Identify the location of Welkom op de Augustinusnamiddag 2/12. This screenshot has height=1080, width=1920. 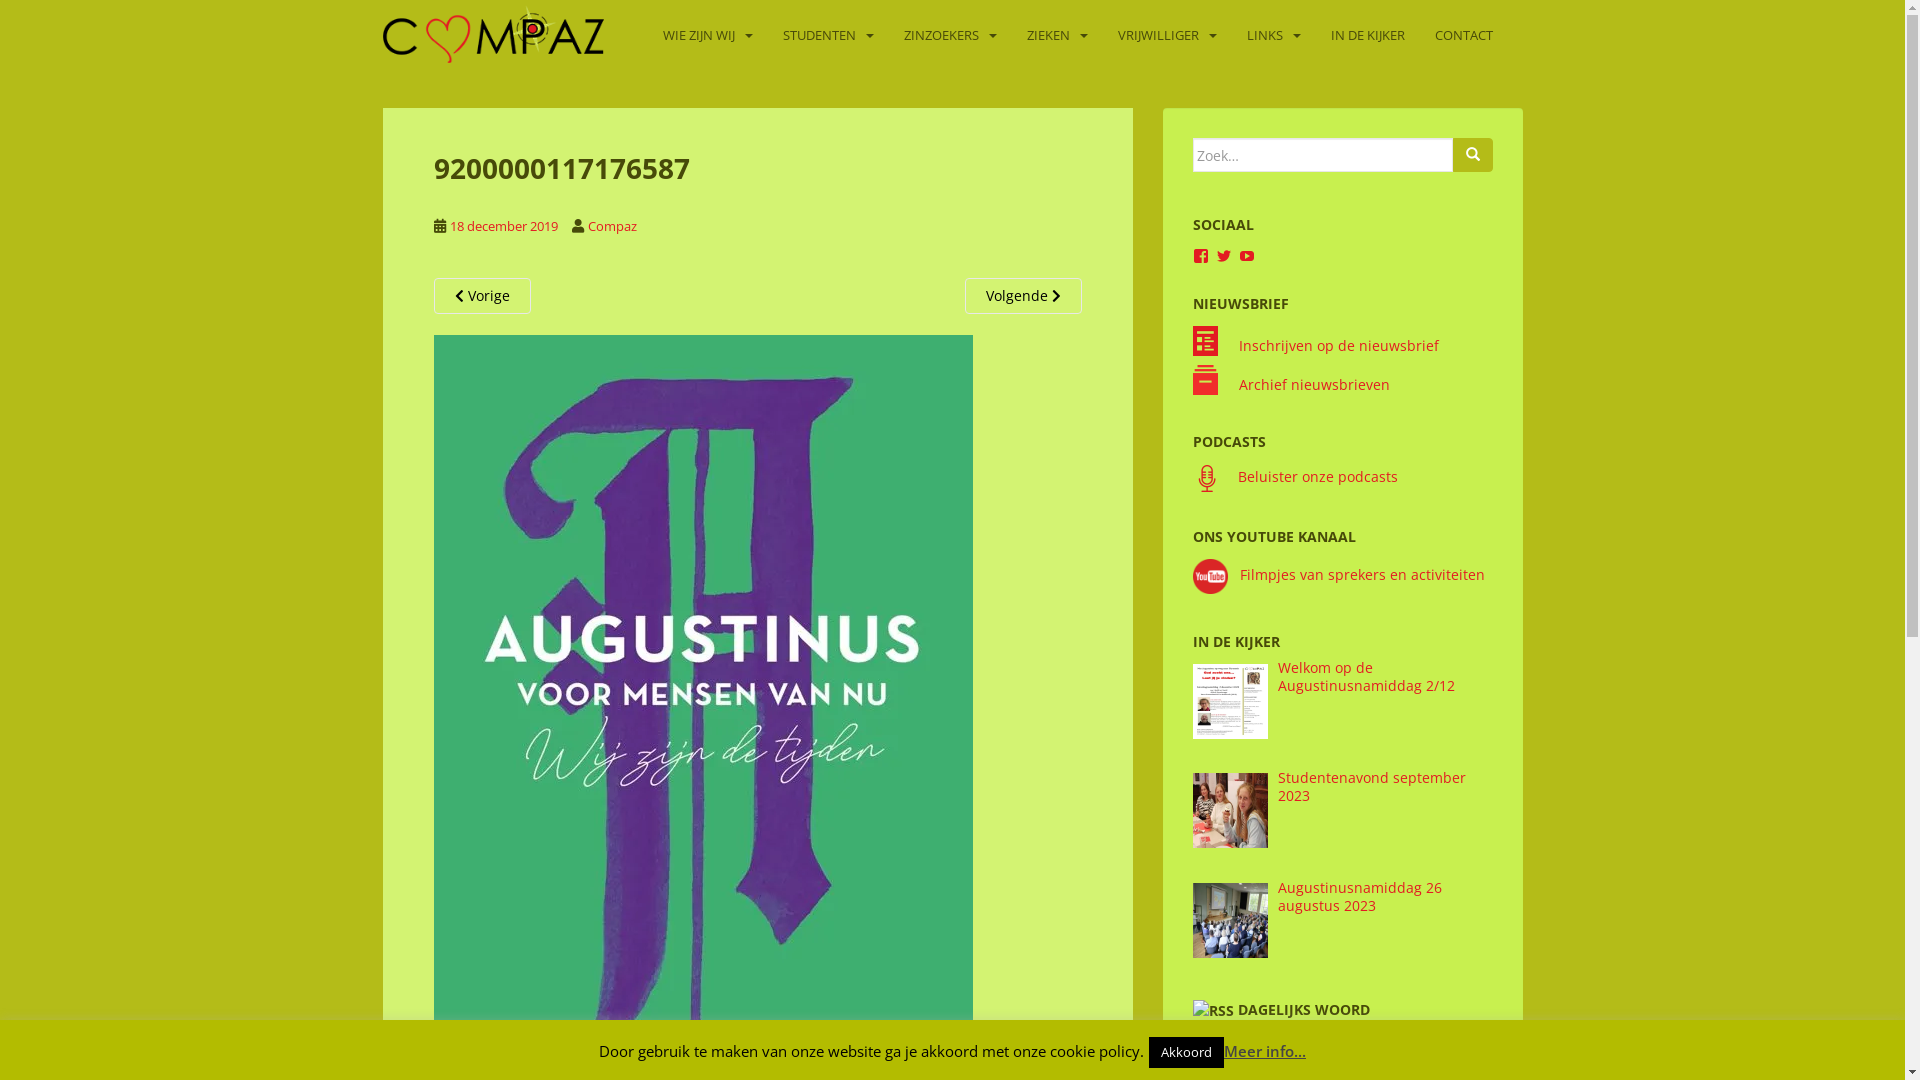
(1366, 676).